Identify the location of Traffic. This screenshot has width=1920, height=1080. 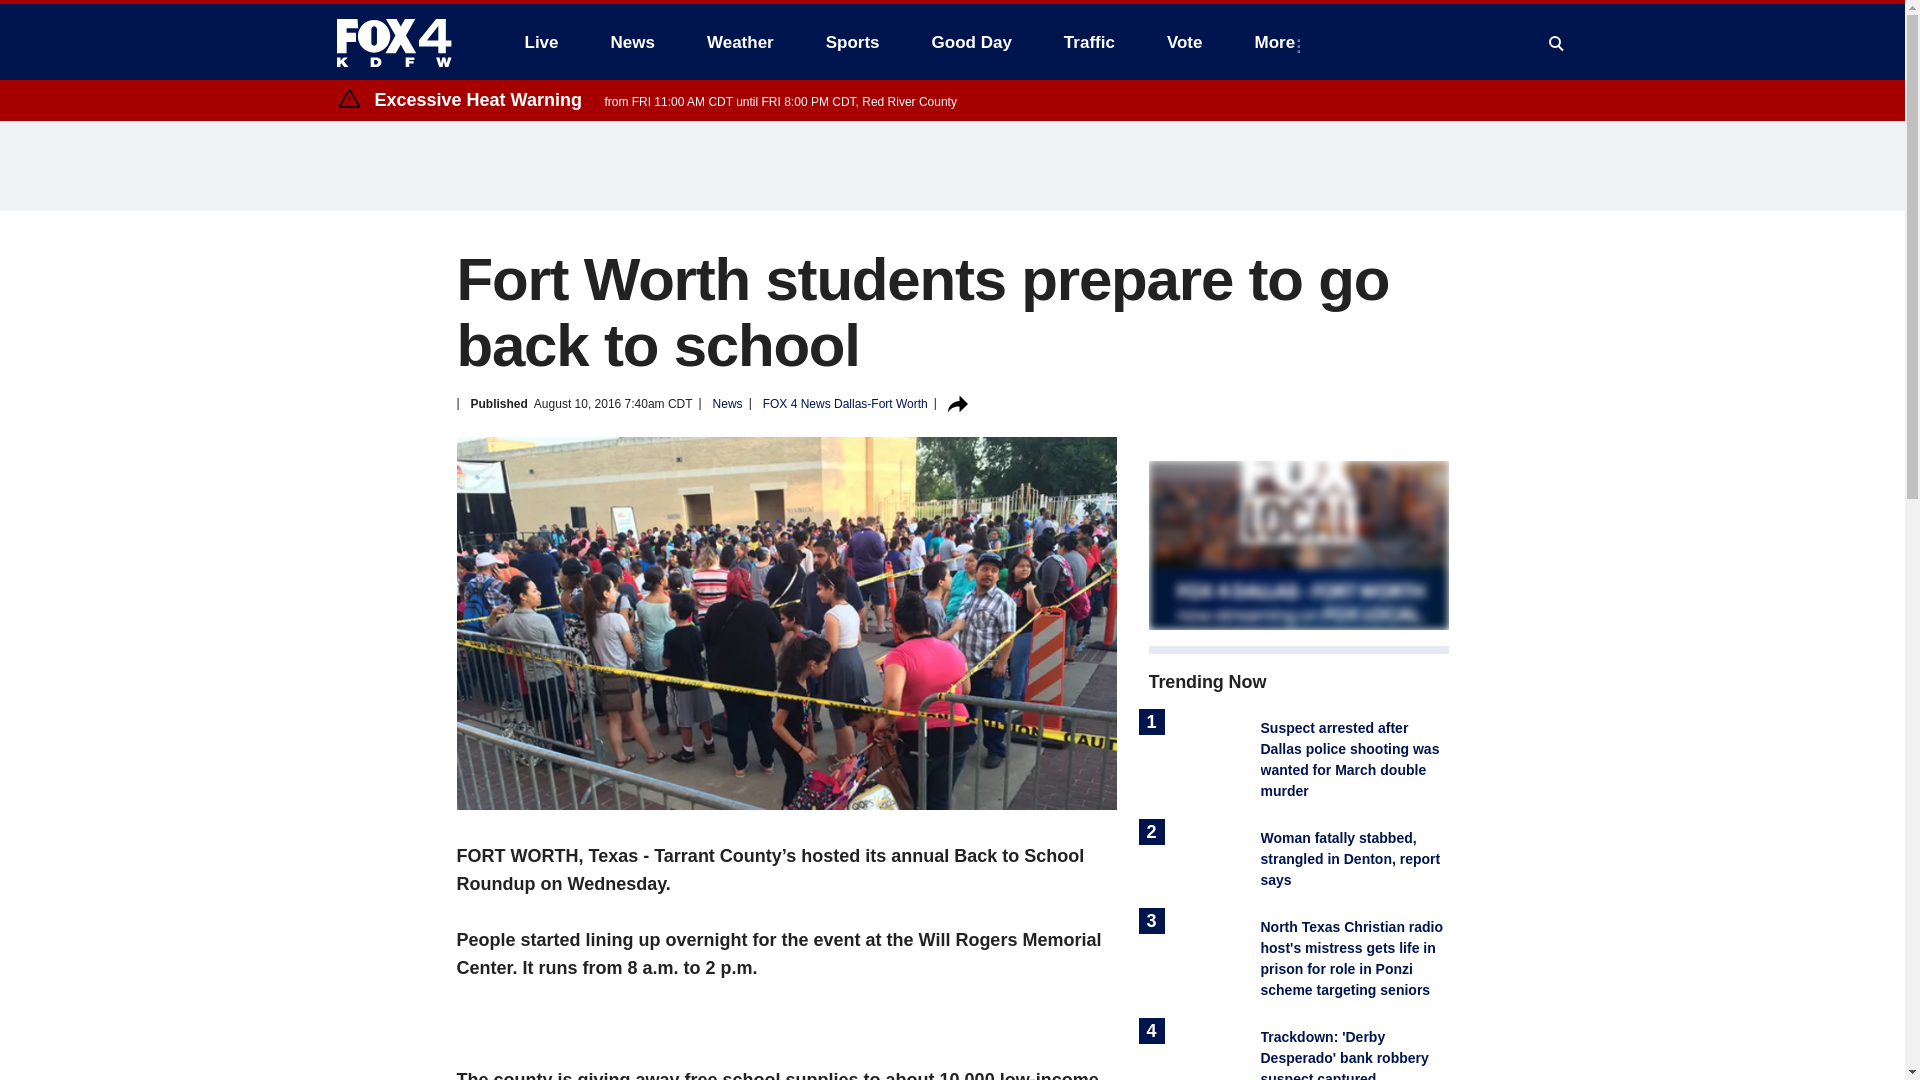
(1089, 42).